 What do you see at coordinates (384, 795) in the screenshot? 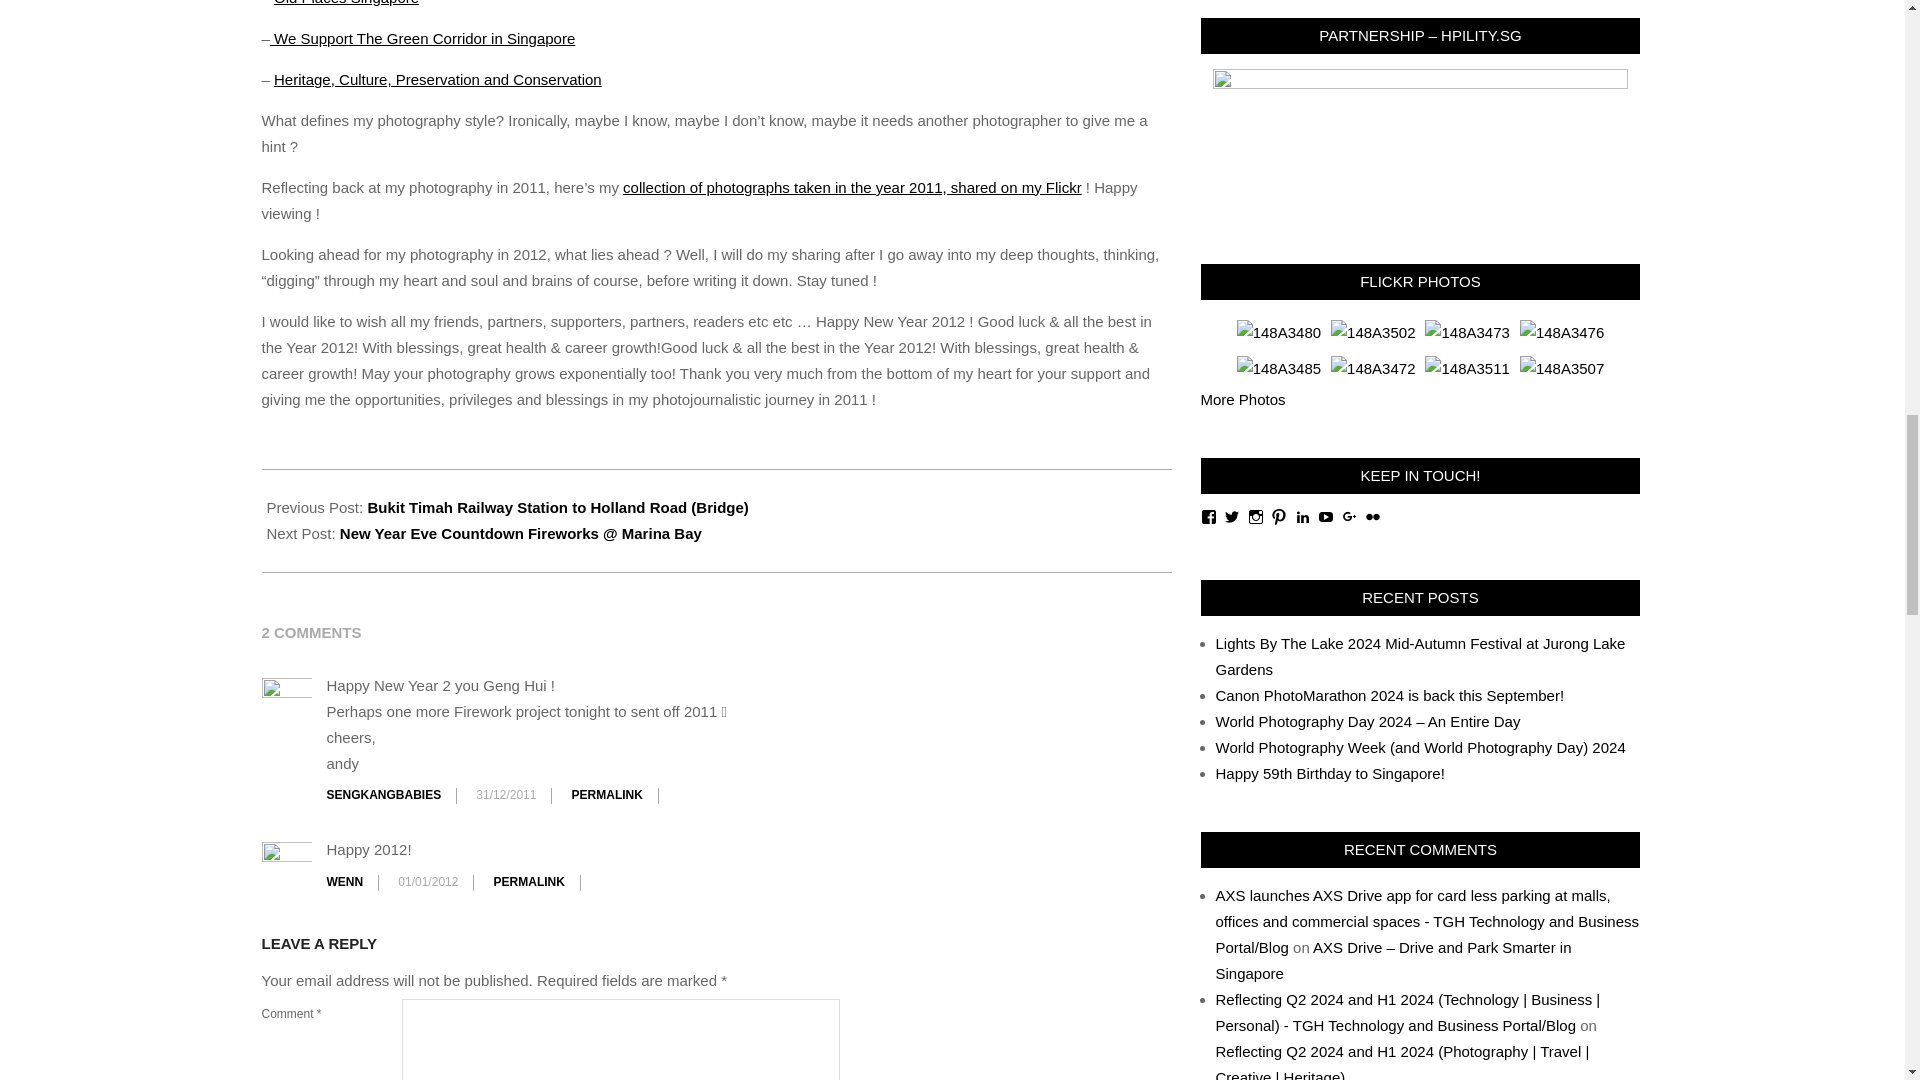
I see `SENGKANGBABIES` at bounding box center [384, 795].